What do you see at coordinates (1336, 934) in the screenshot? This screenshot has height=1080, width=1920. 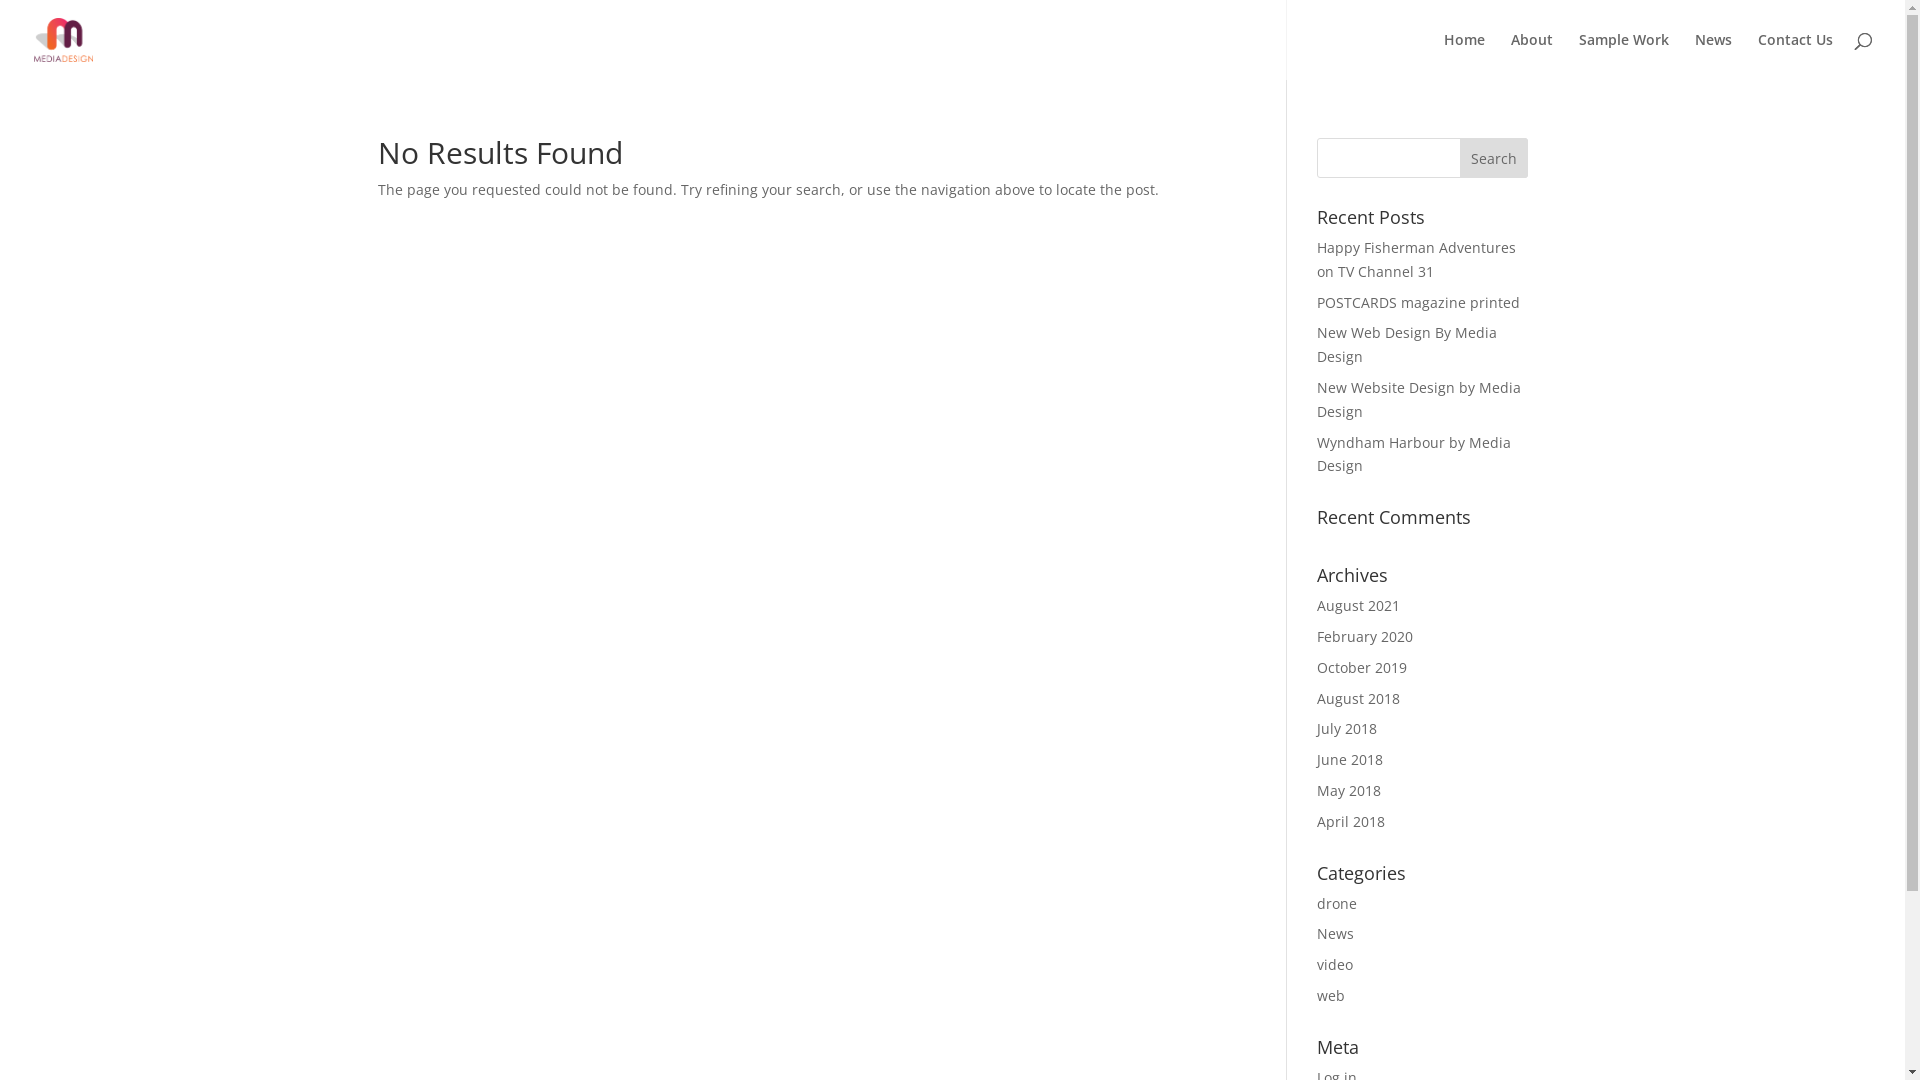 I see `News` at bounding box center [1336, 934].